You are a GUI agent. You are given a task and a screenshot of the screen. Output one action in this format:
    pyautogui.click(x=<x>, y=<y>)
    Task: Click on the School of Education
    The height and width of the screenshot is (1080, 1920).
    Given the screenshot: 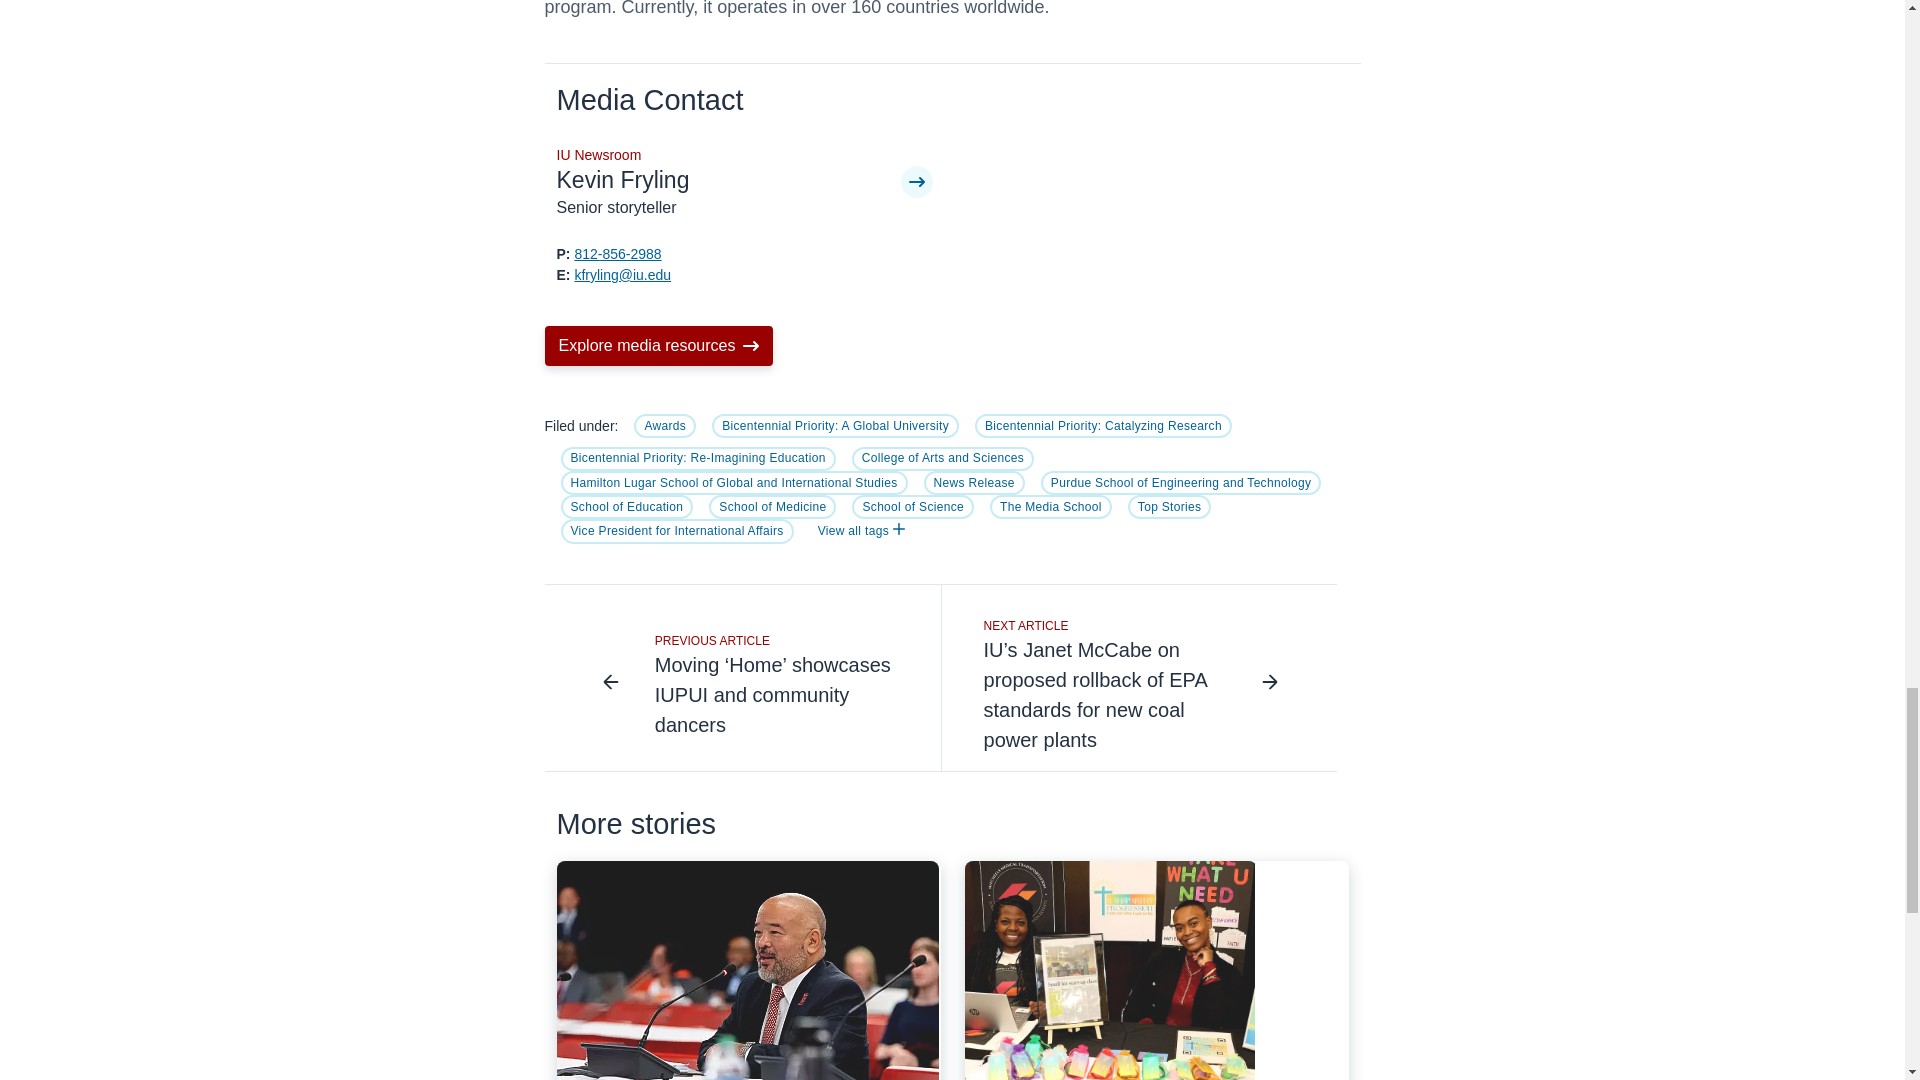 What is the action you would take?
    pyautogui.click(x=626, y=506)
    